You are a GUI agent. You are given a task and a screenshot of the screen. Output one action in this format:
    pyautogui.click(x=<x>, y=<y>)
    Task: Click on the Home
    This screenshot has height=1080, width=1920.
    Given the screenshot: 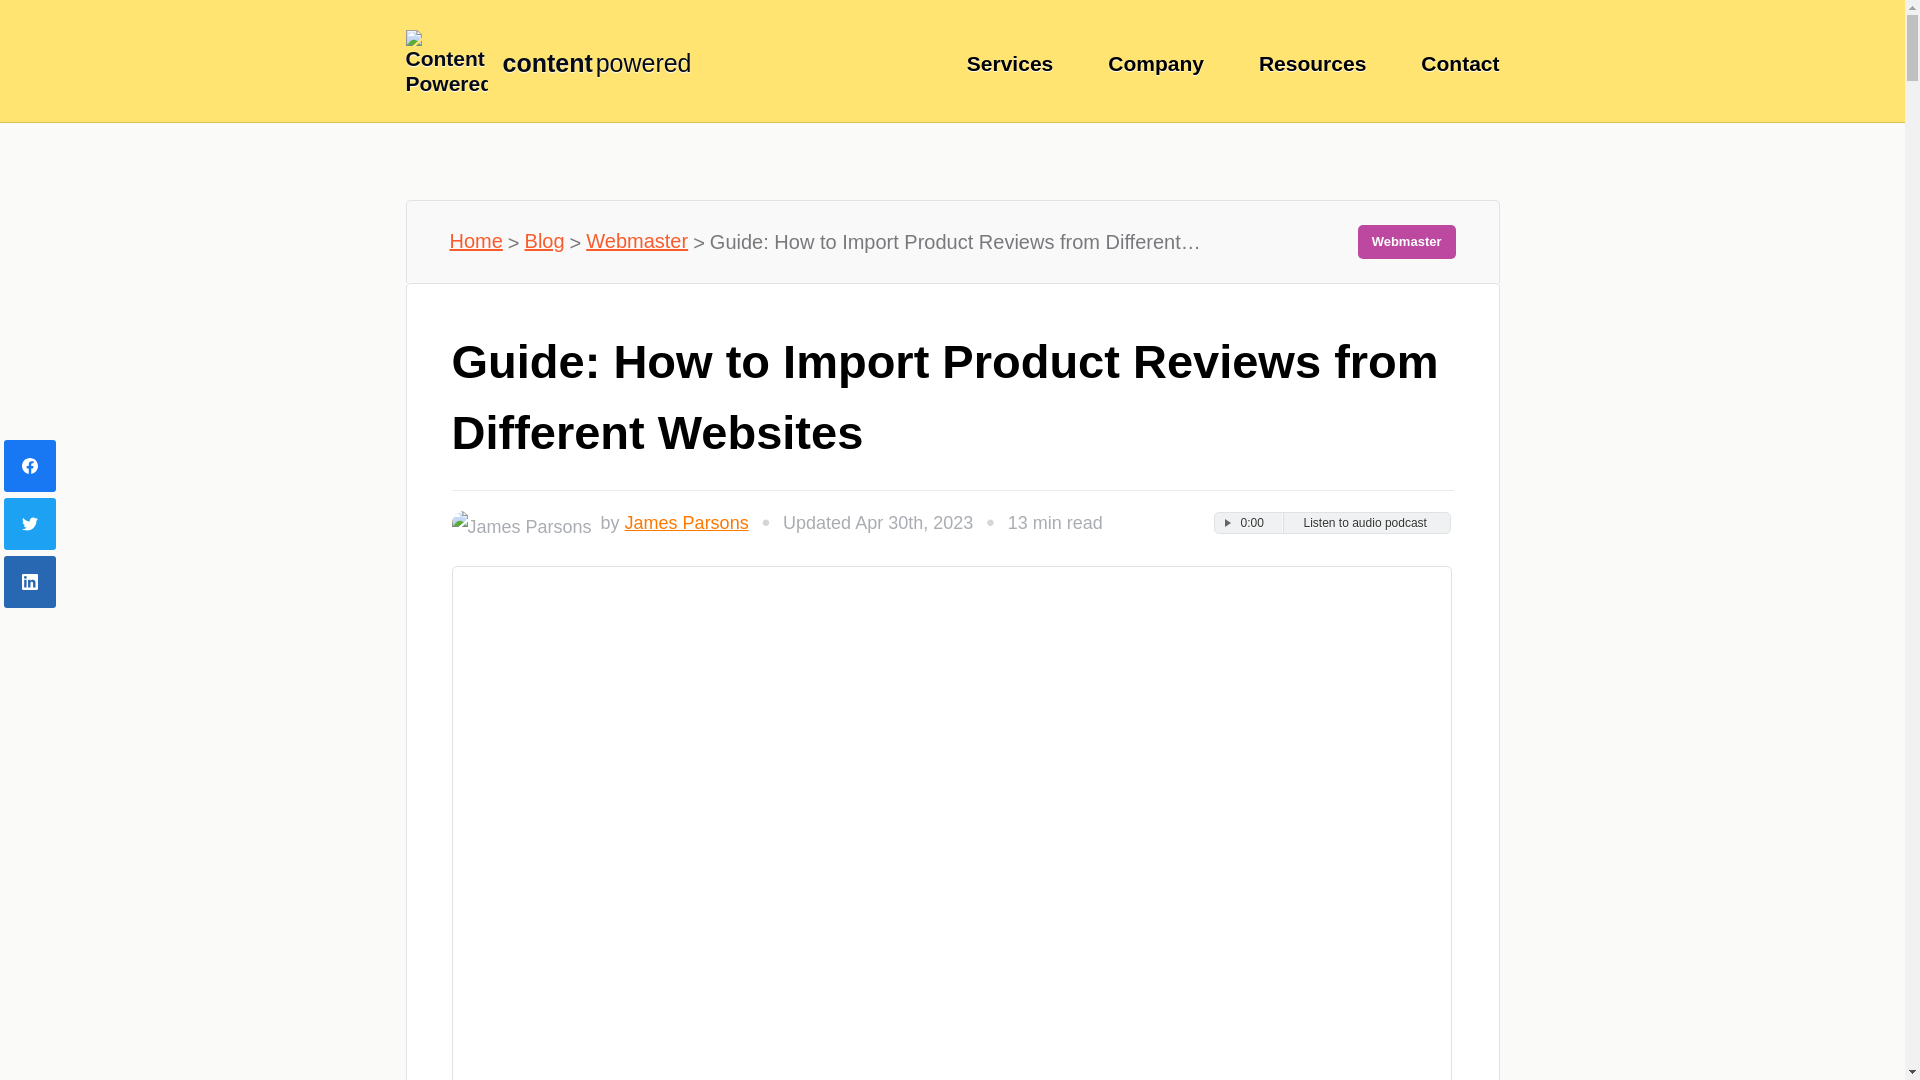 What is the action you would take?
    pyautogui.click(x=476, y=240)
    